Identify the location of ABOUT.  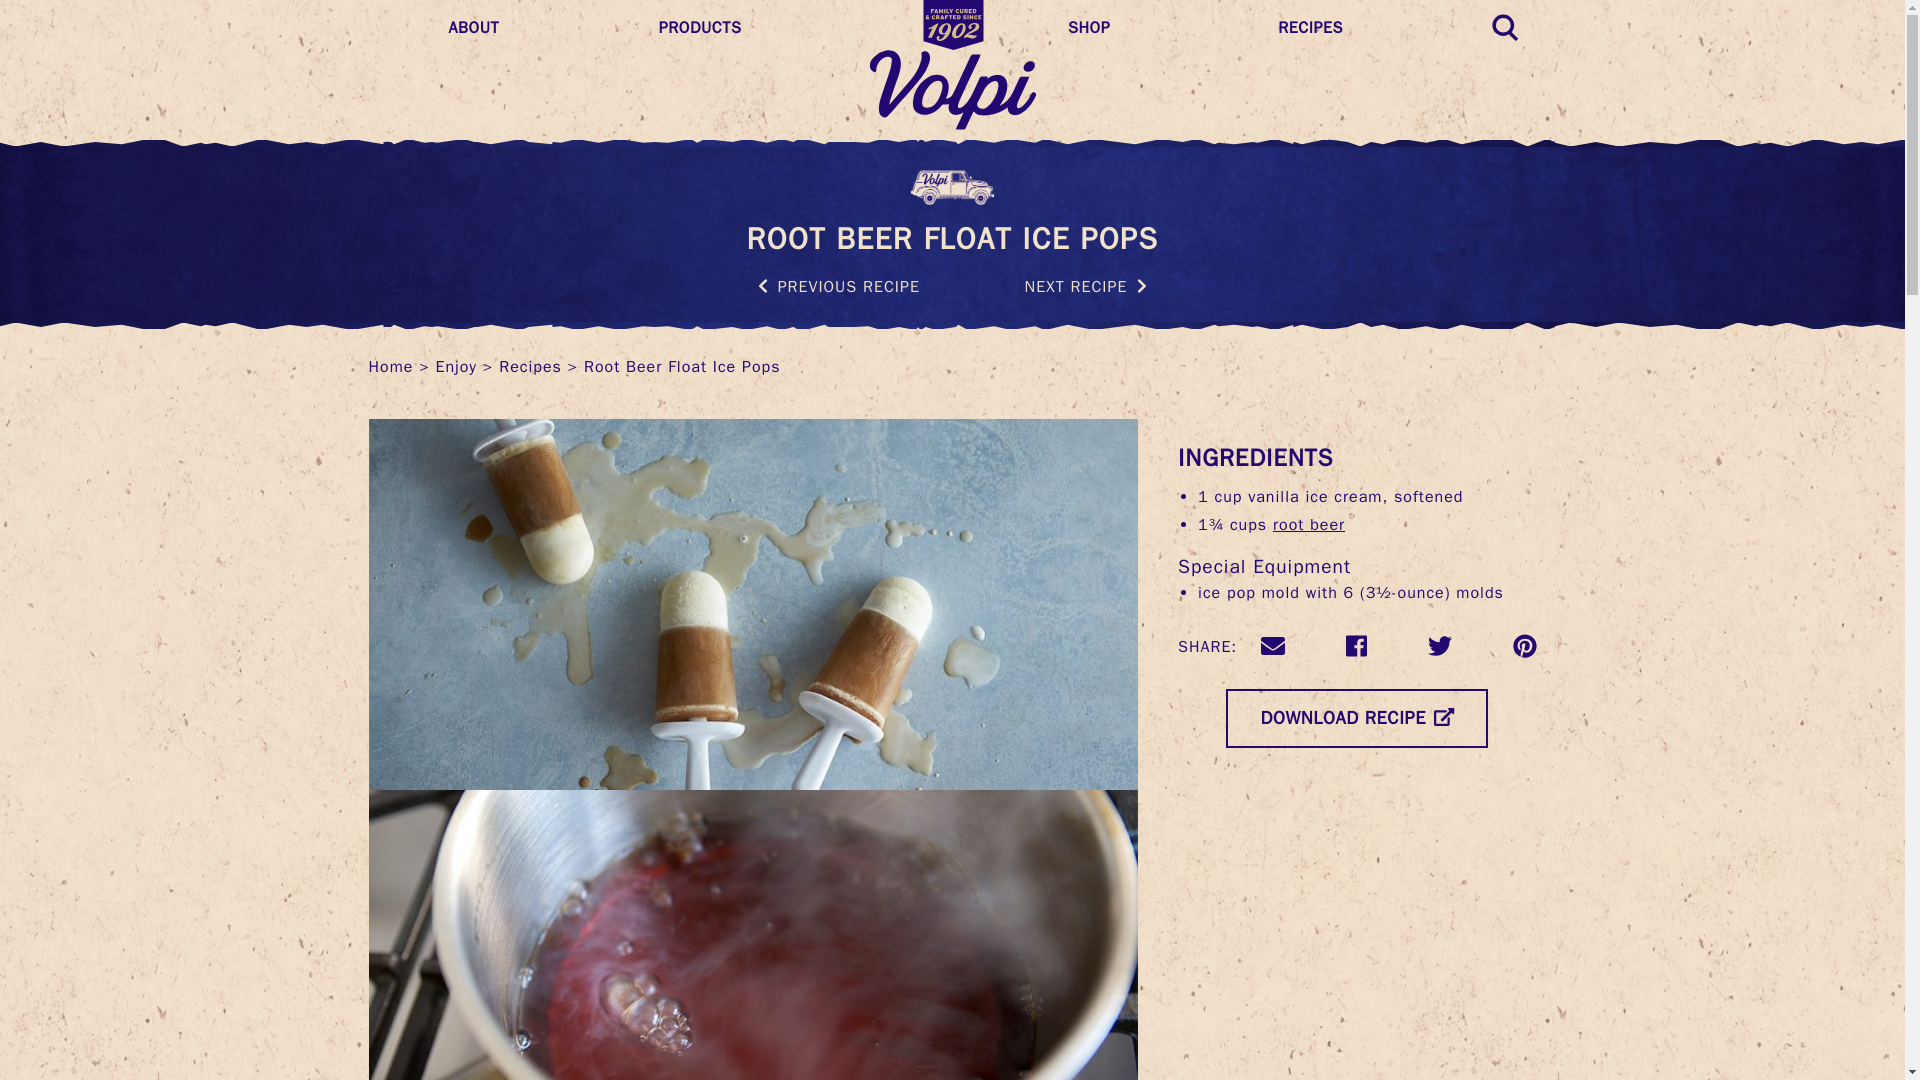
(536, 28).